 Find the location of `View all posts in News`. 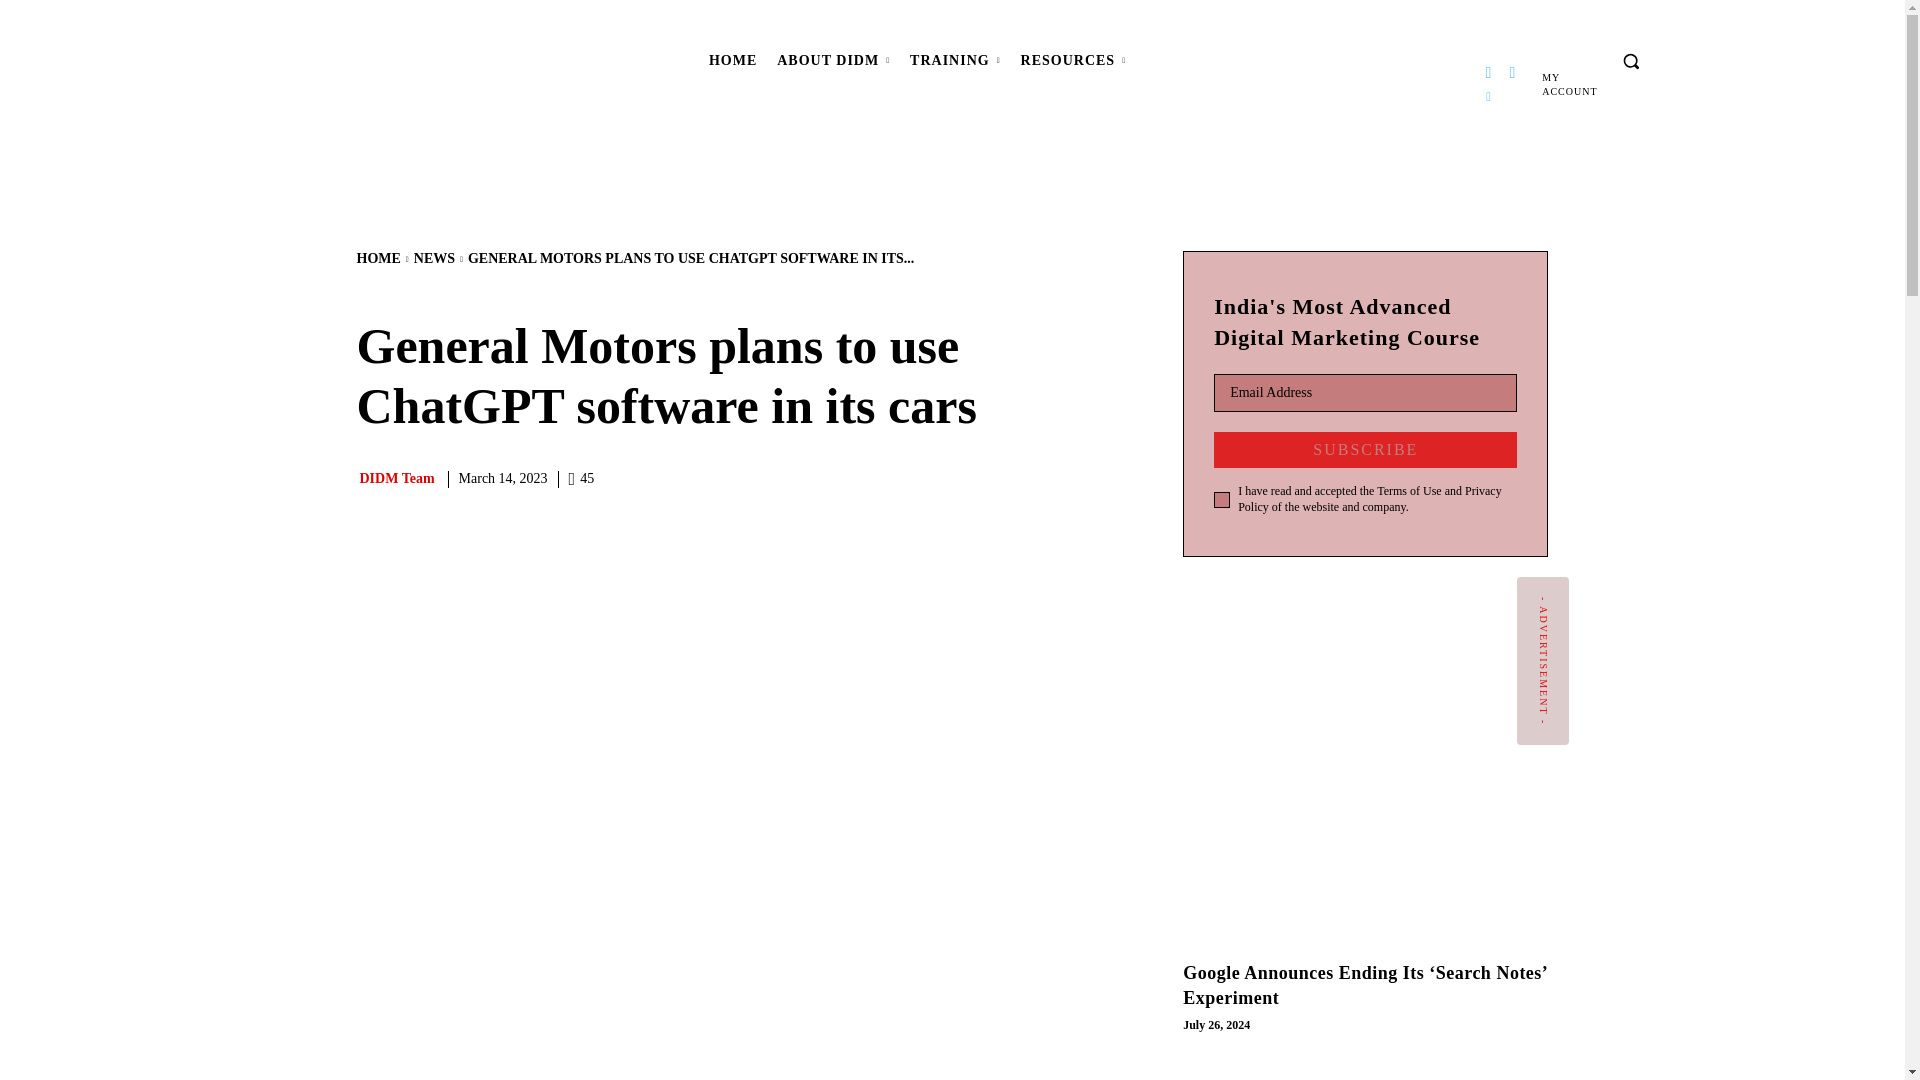

View all posts in News is located at coordinates (434, 258).